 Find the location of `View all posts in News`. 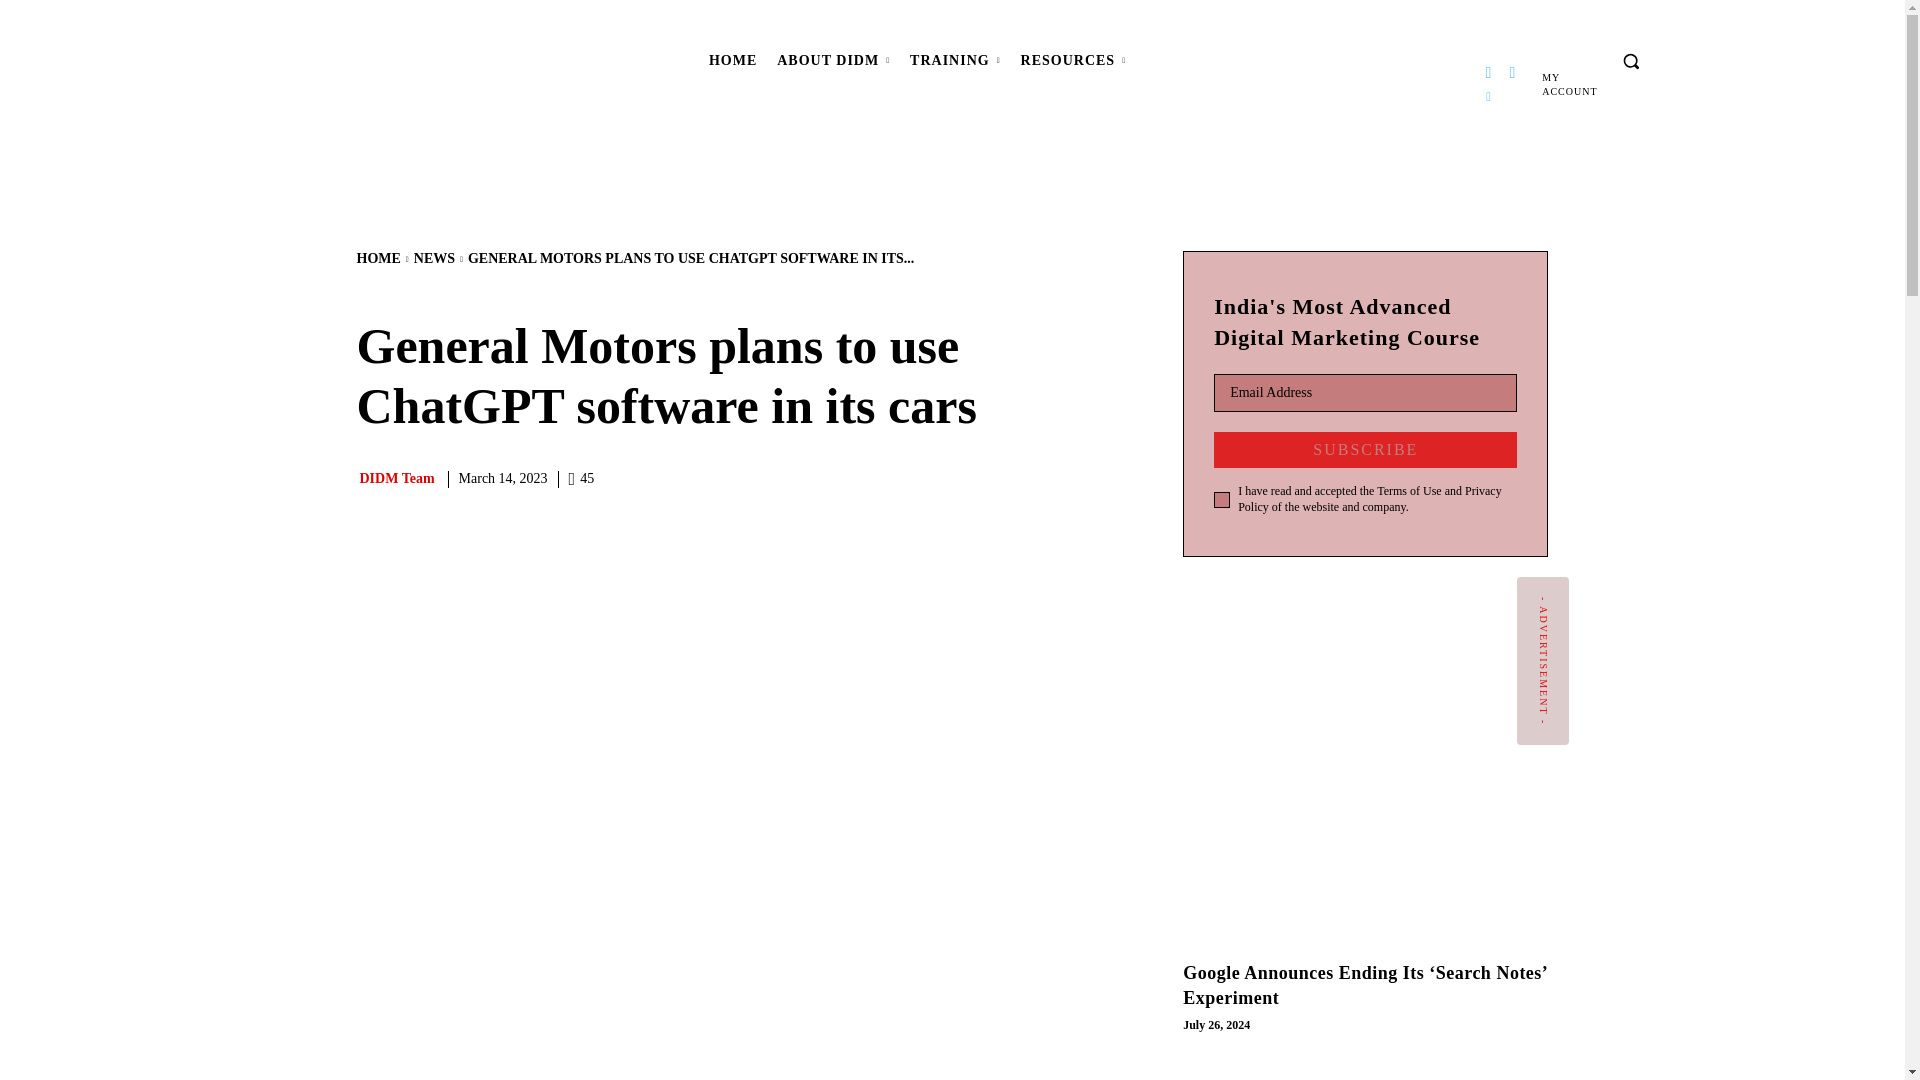

View all posts in News is located at coordinates (434, 258).